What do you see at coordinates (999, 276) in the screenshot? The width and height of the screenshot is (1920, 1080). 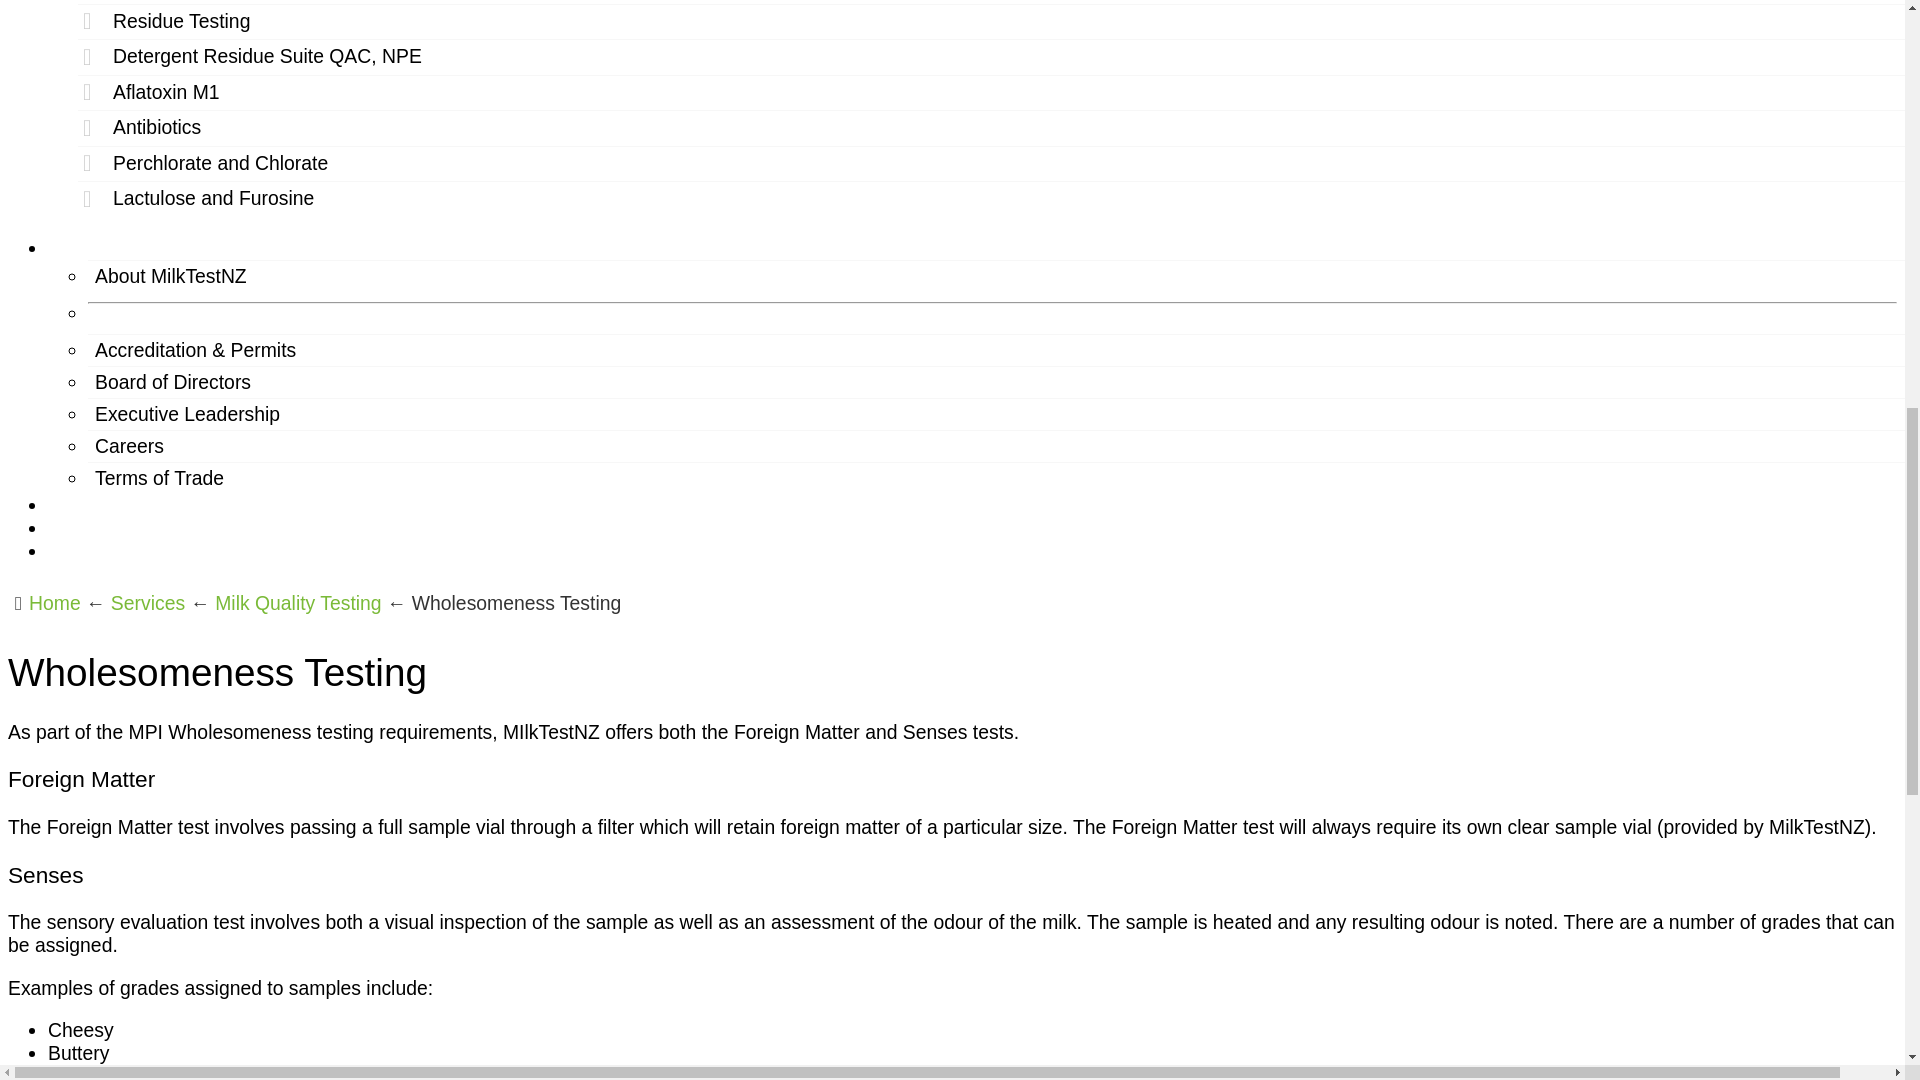 I see `About MilkTestNZ` at bounding box center [999, 276].